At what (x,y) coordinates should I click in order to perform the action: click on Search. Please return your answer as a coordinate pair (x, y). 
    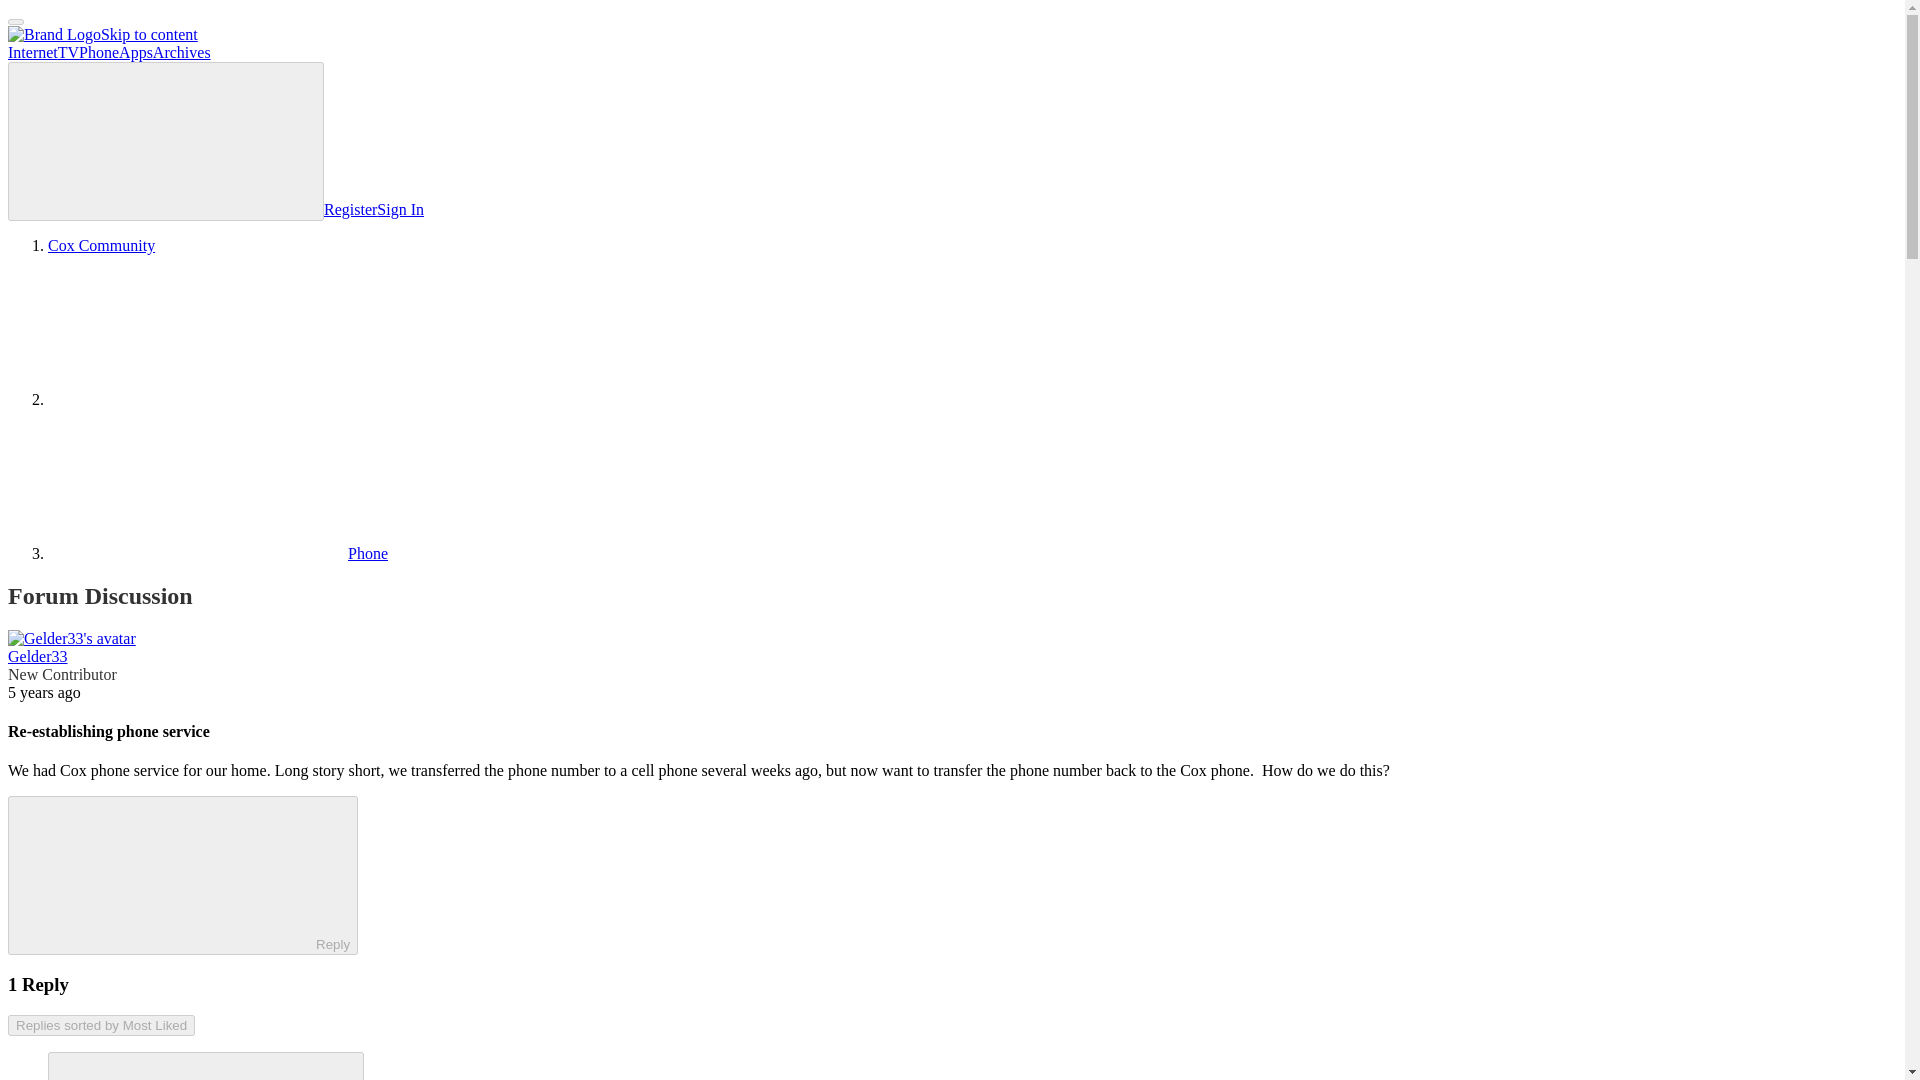
    Looking at the image, I should click on (166, 141).